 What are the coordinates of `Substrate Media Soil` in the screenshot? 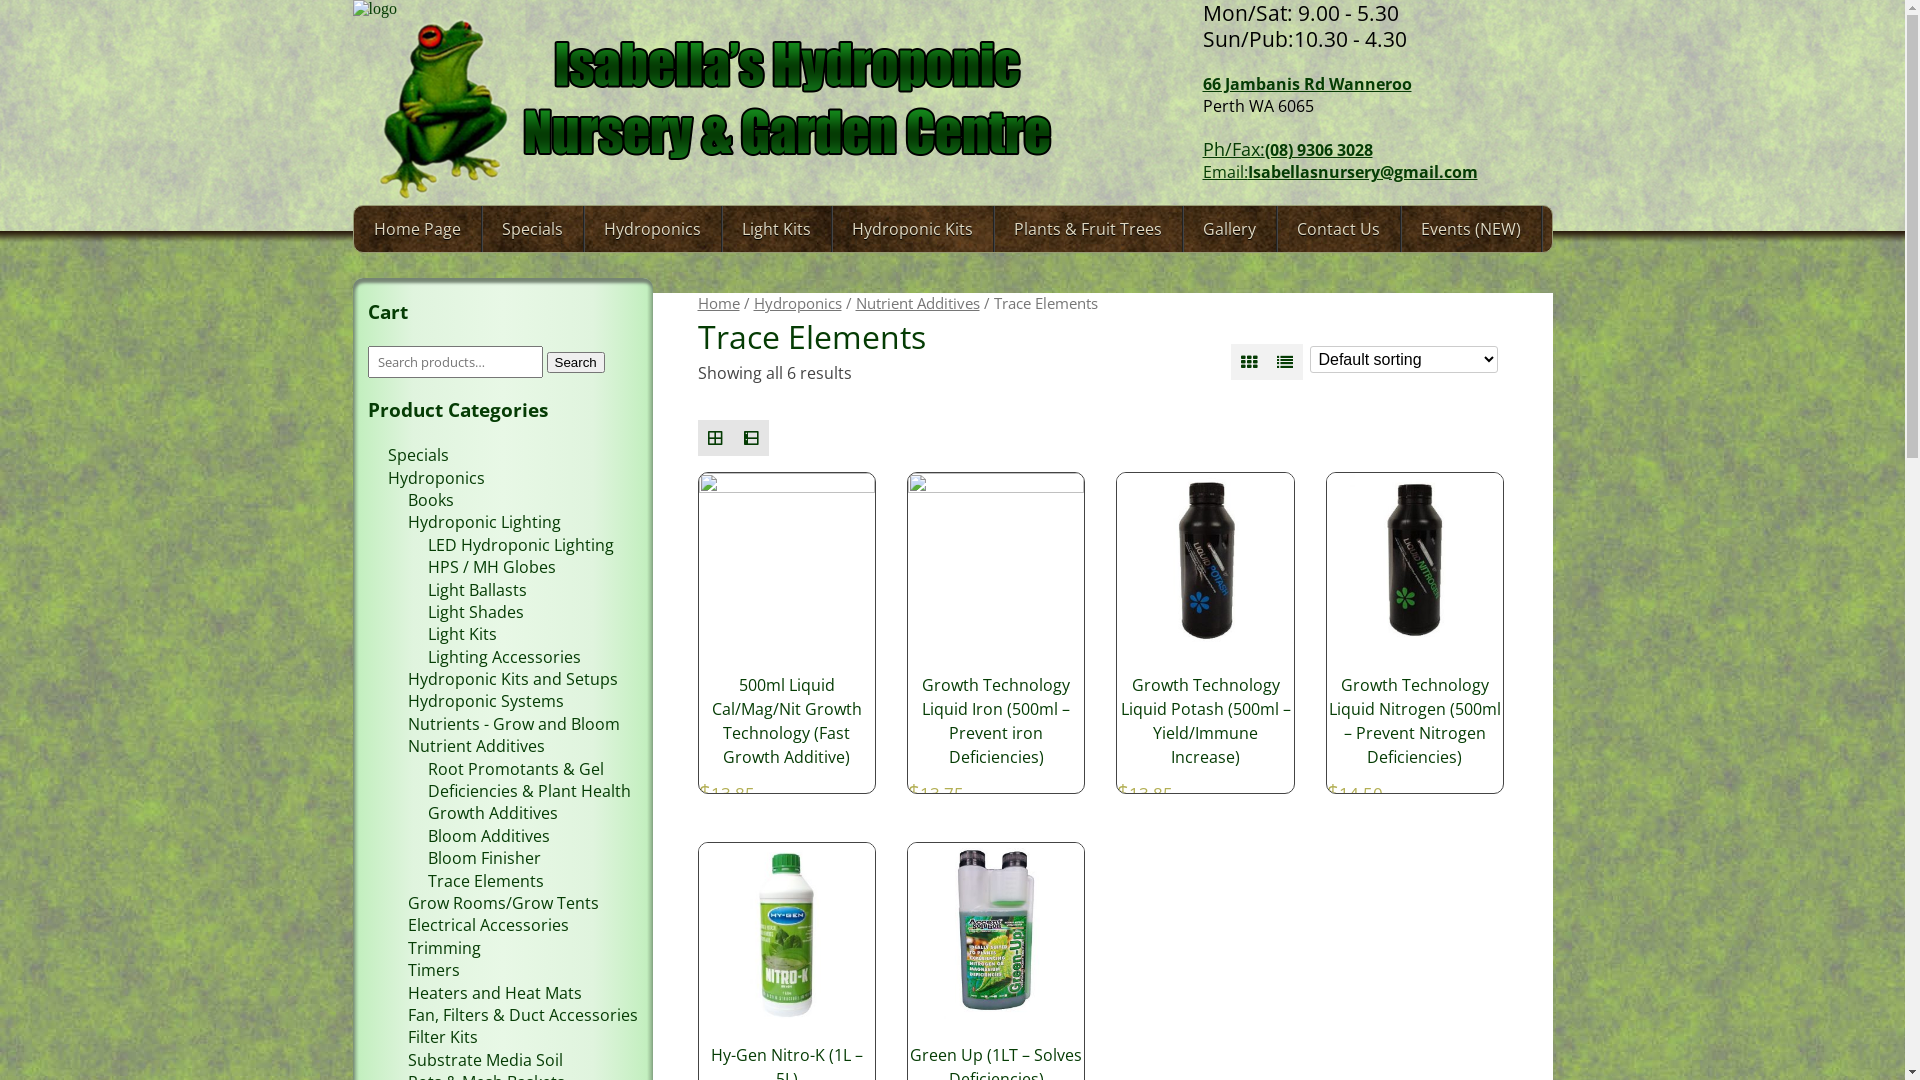 It's located at (486, 1060).